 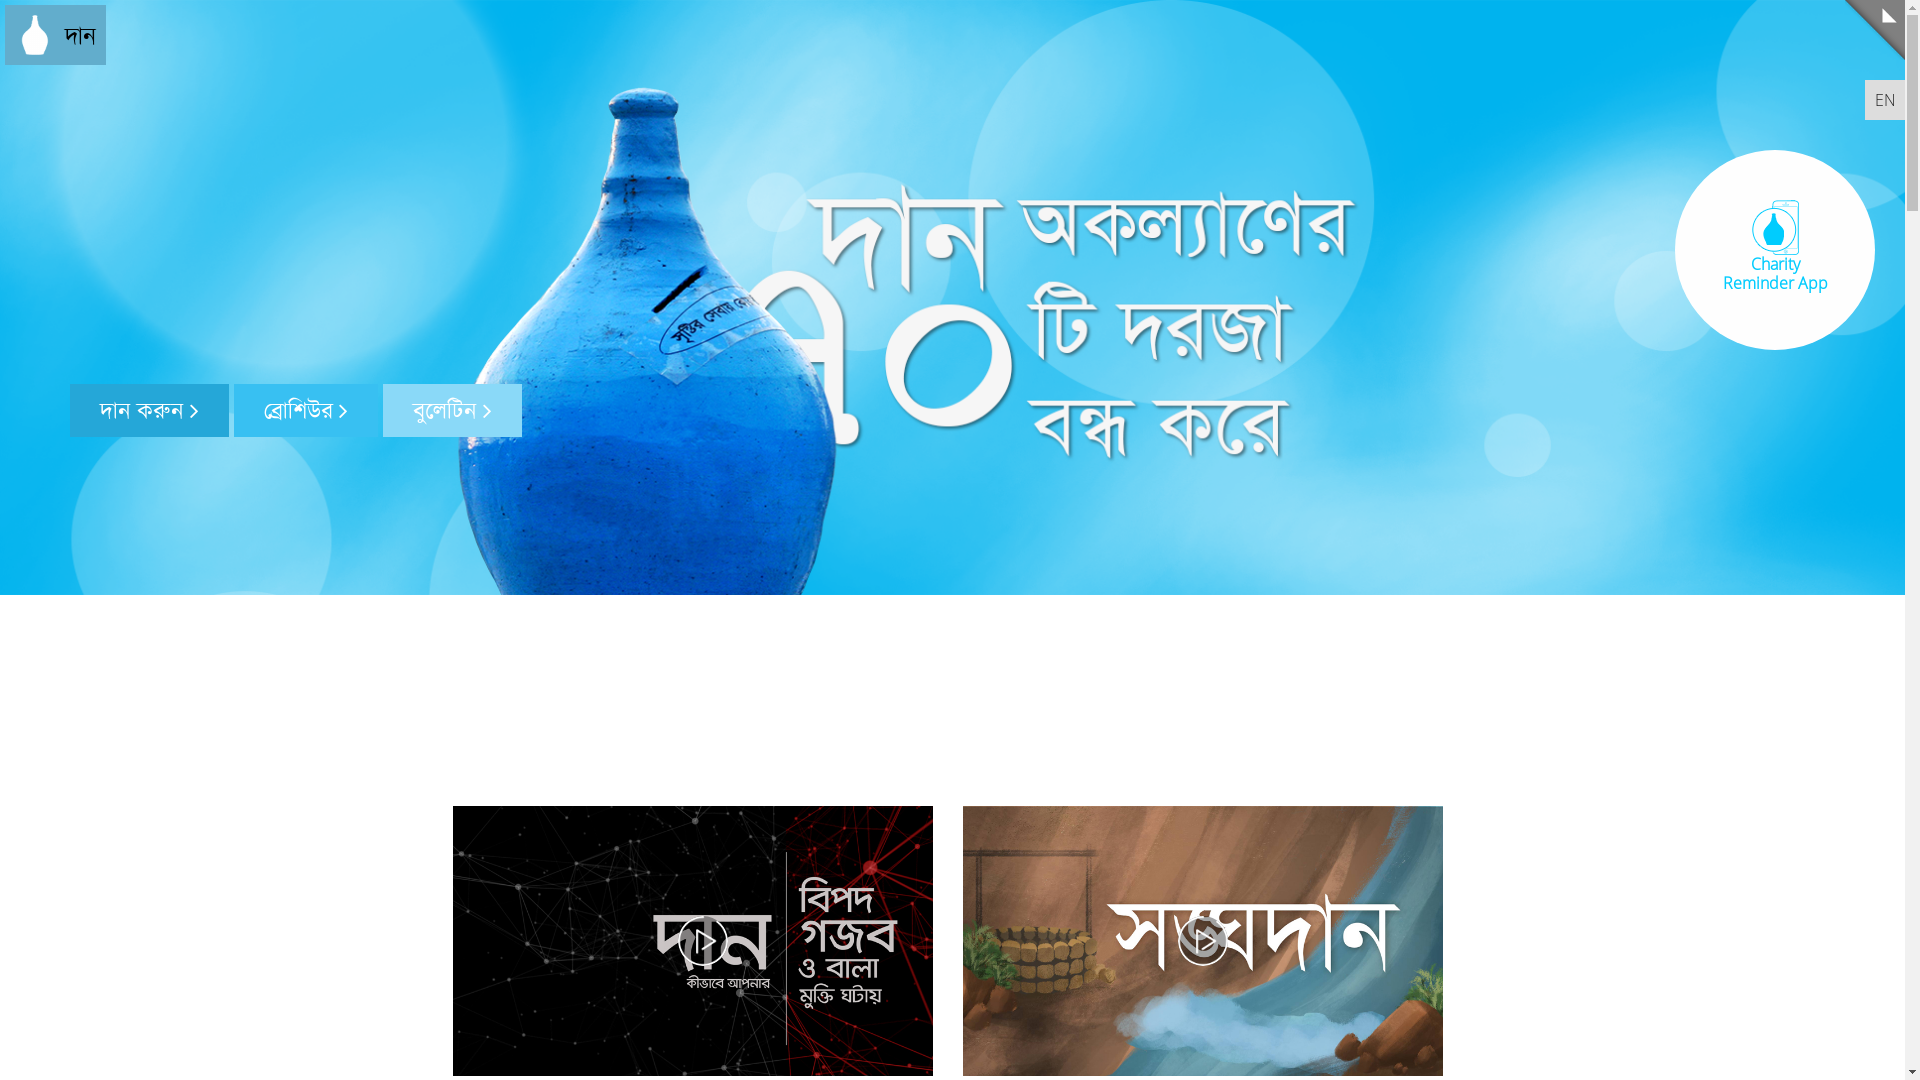 What do you see at coordinates (1875, 30) in the screenshot?
I see `Menu` at bounding box center [1875, 30].